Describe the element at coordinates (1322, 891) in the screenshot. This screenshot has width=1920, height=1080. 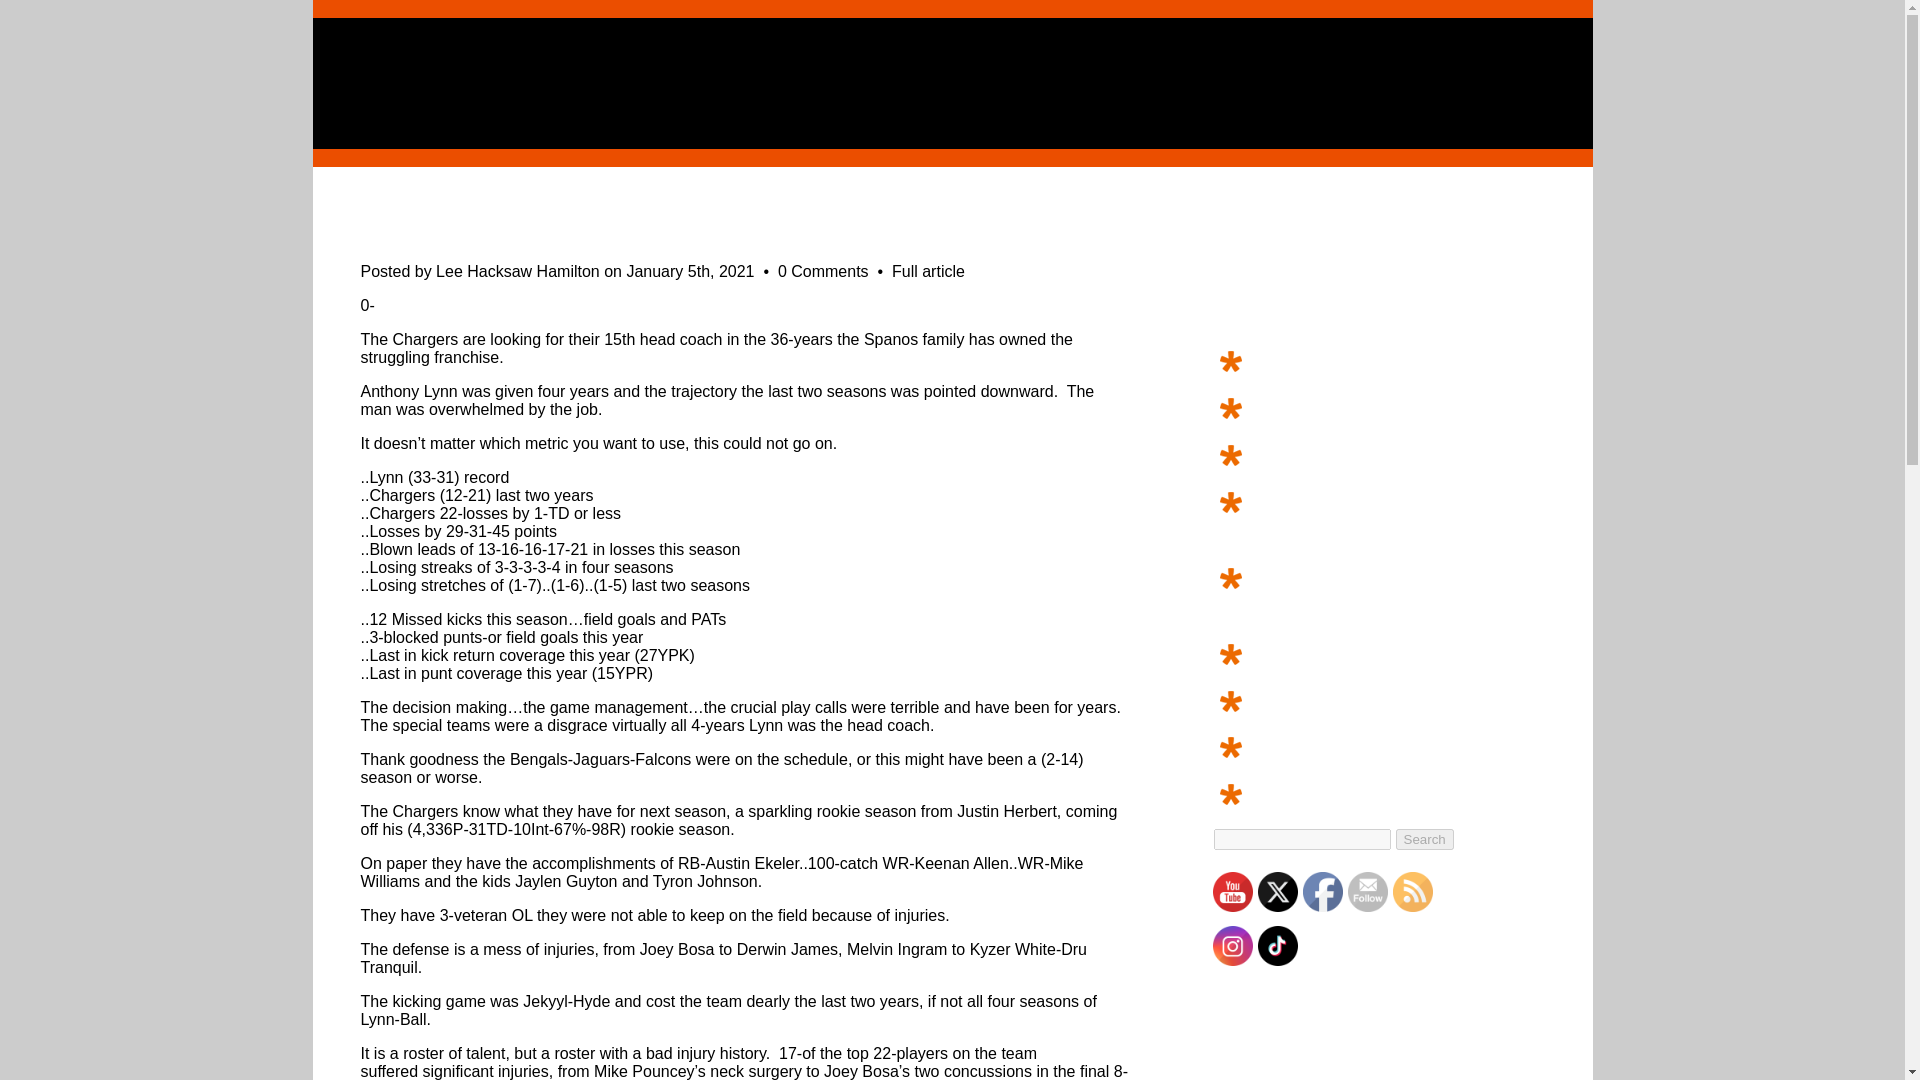
I see `Facebook` at that location.